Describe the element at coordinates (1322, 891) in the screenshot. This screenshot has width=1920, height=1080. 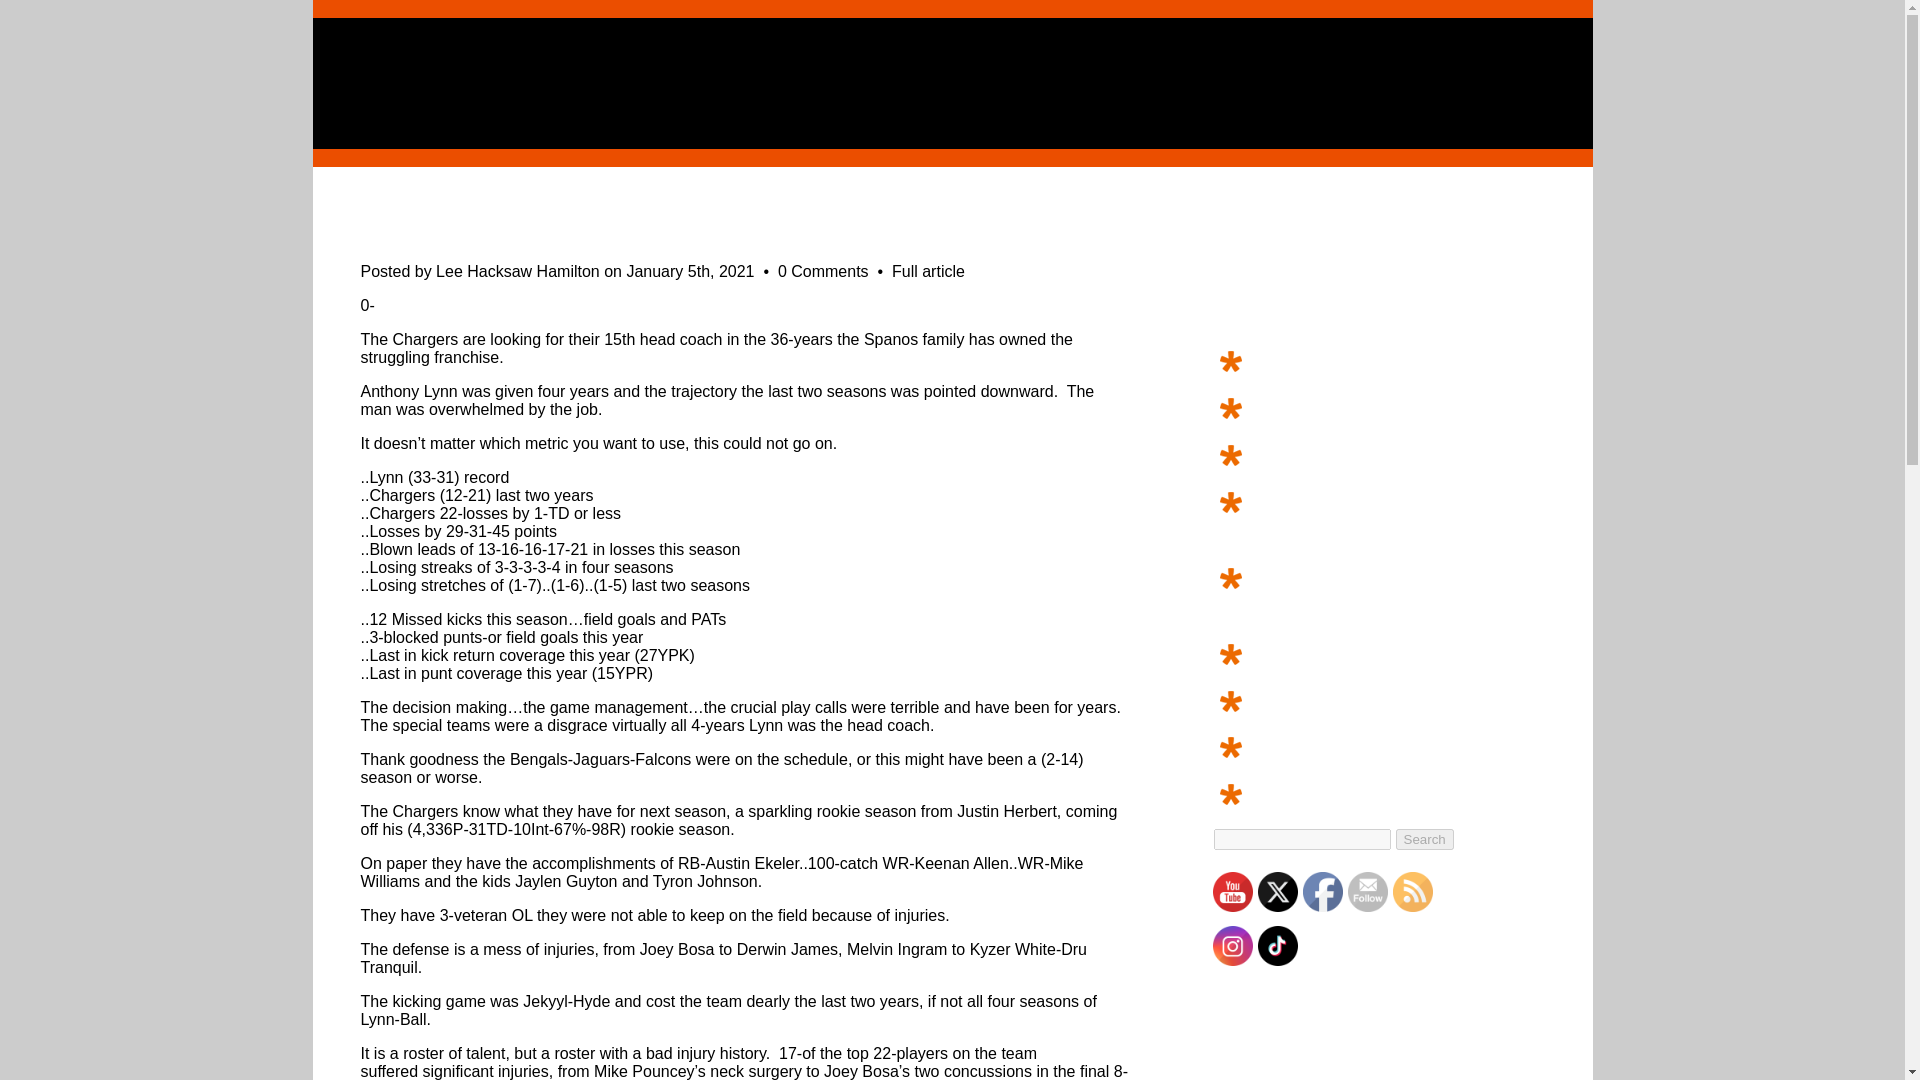
I see `Facebook` at that location.